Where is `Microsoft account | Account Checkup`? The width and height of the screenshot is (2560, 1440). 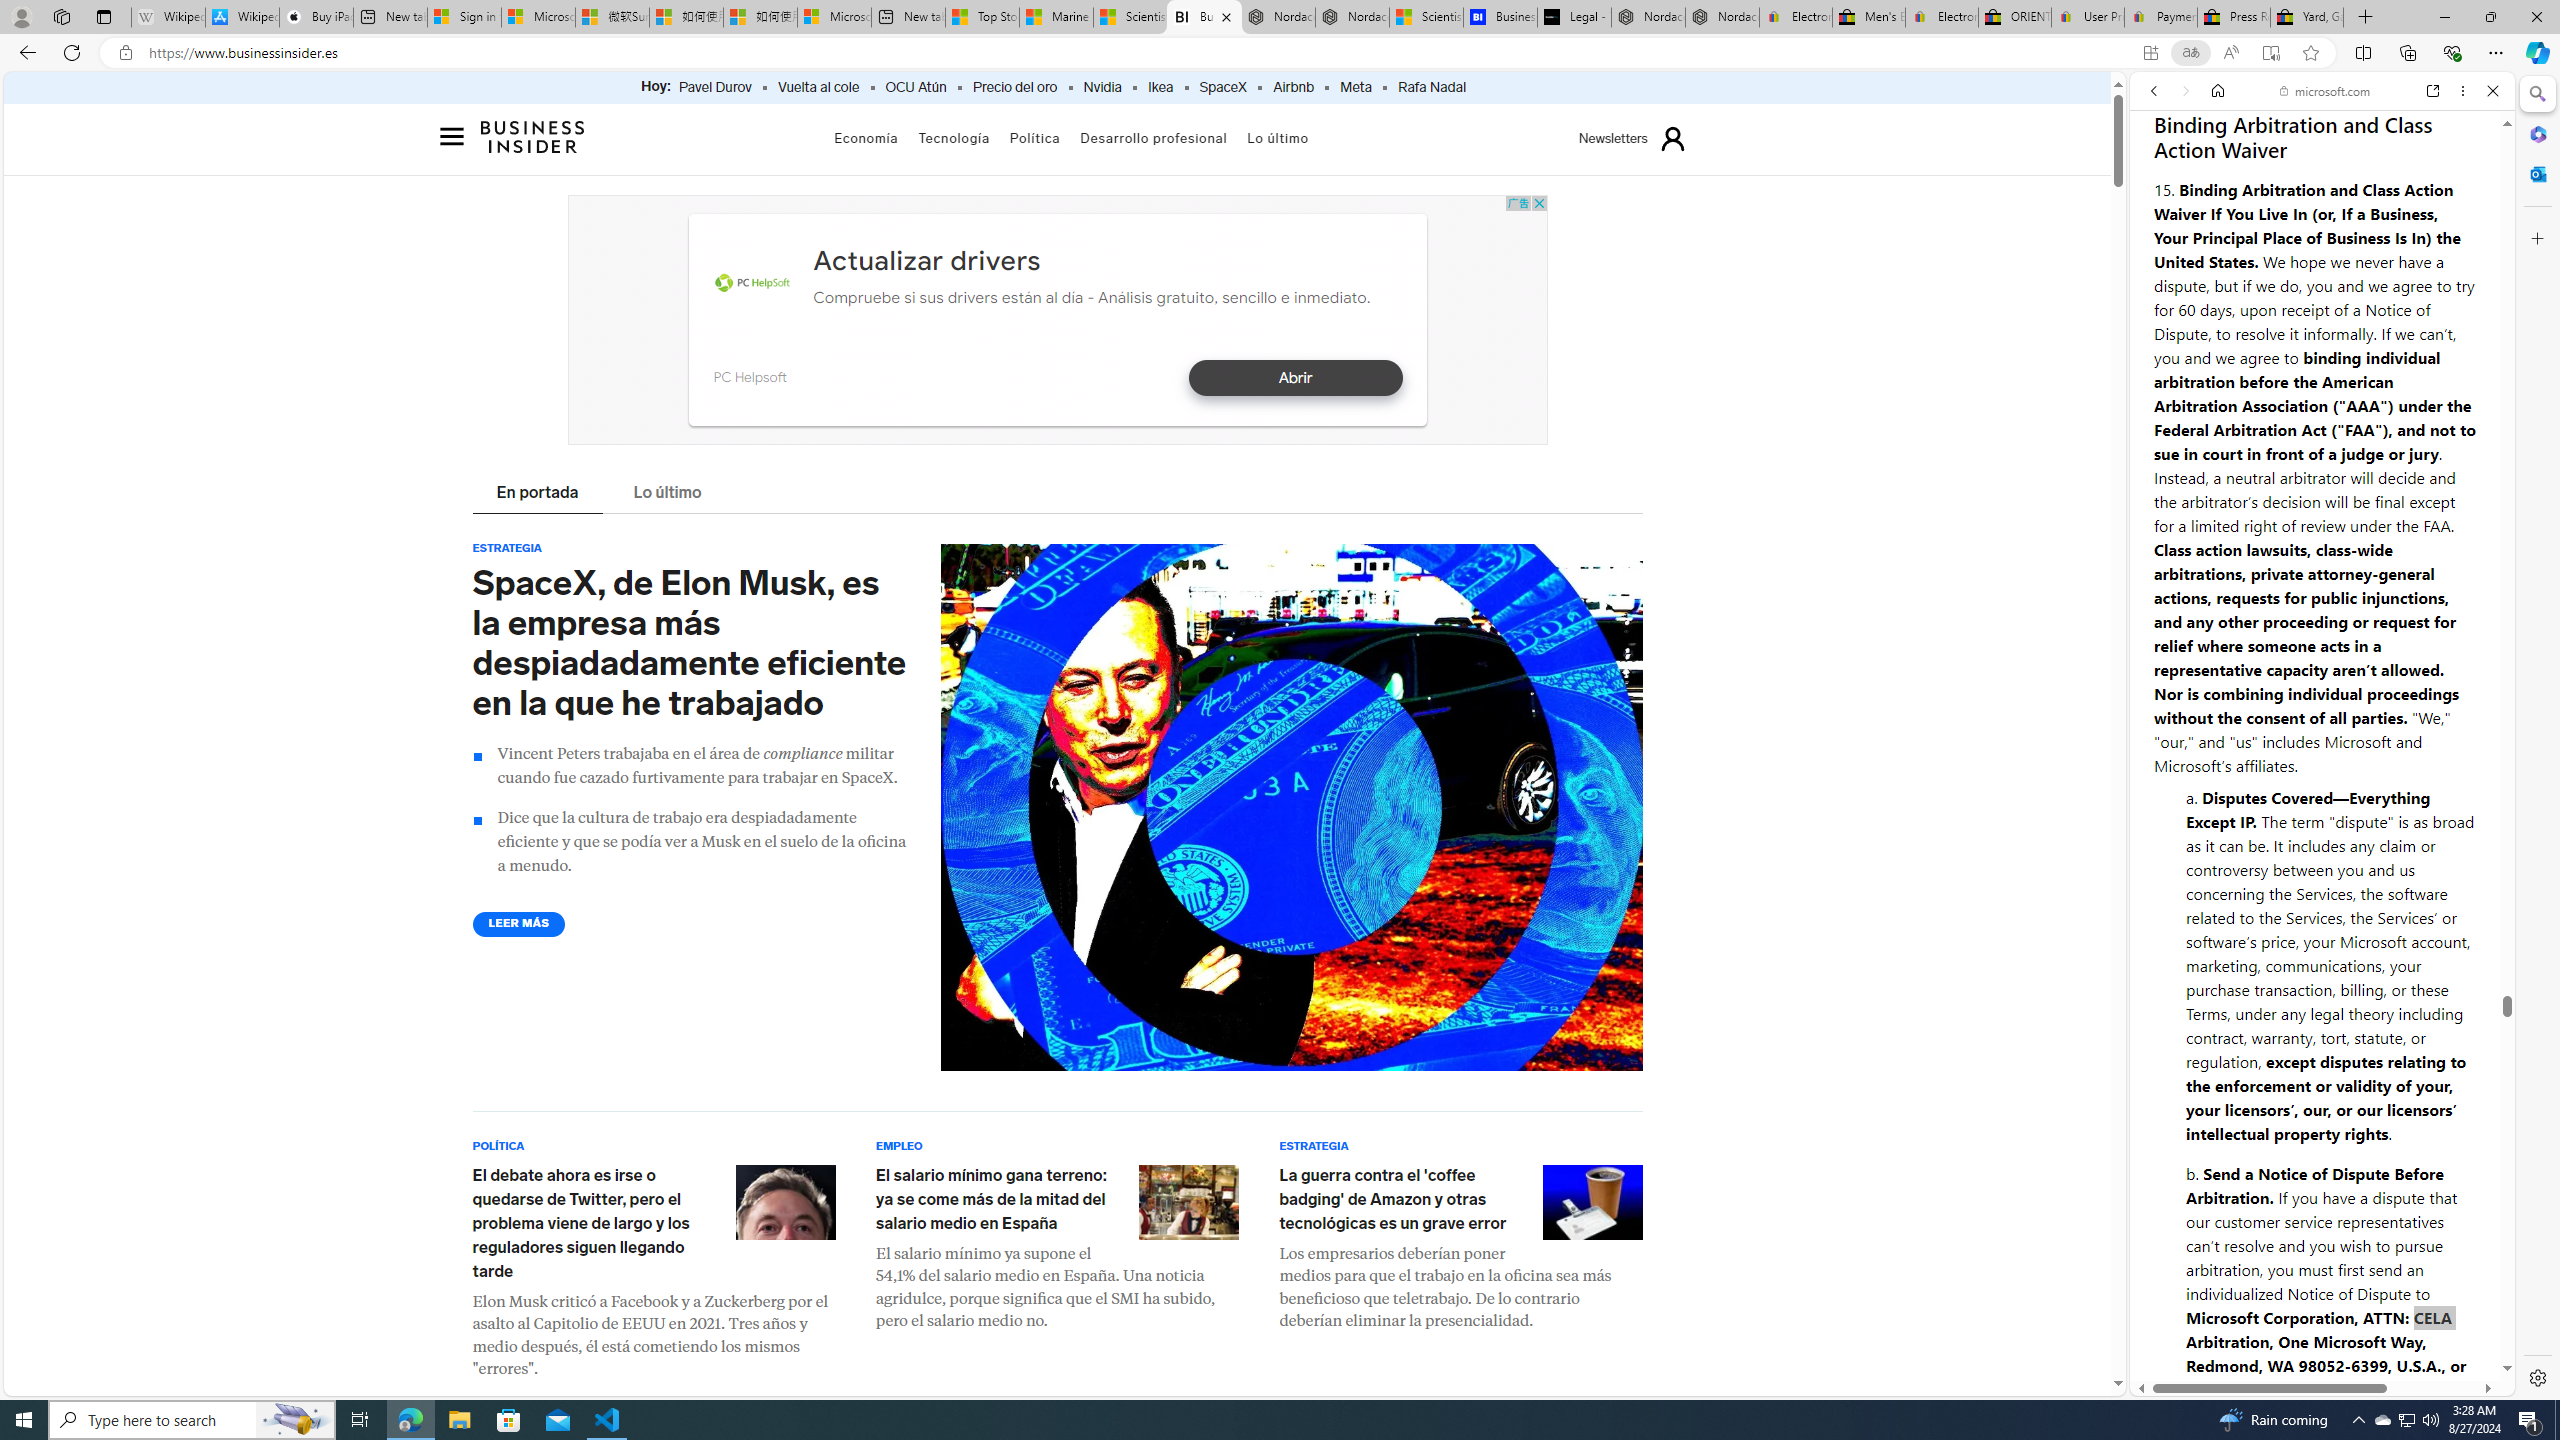
Microsoft account | Account Checkup is located at coordinates (834, 17).